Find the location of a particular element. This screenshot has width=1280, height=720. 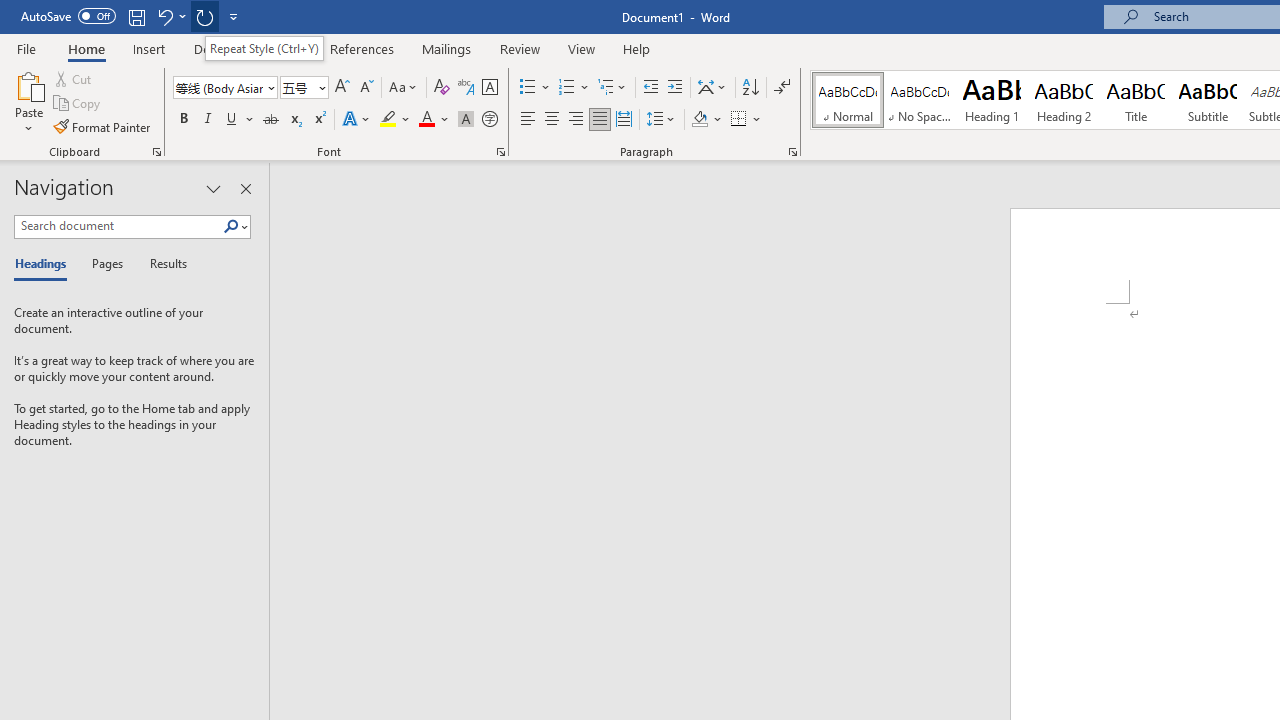

Clear Formatting is located at coordinates (442, 88).